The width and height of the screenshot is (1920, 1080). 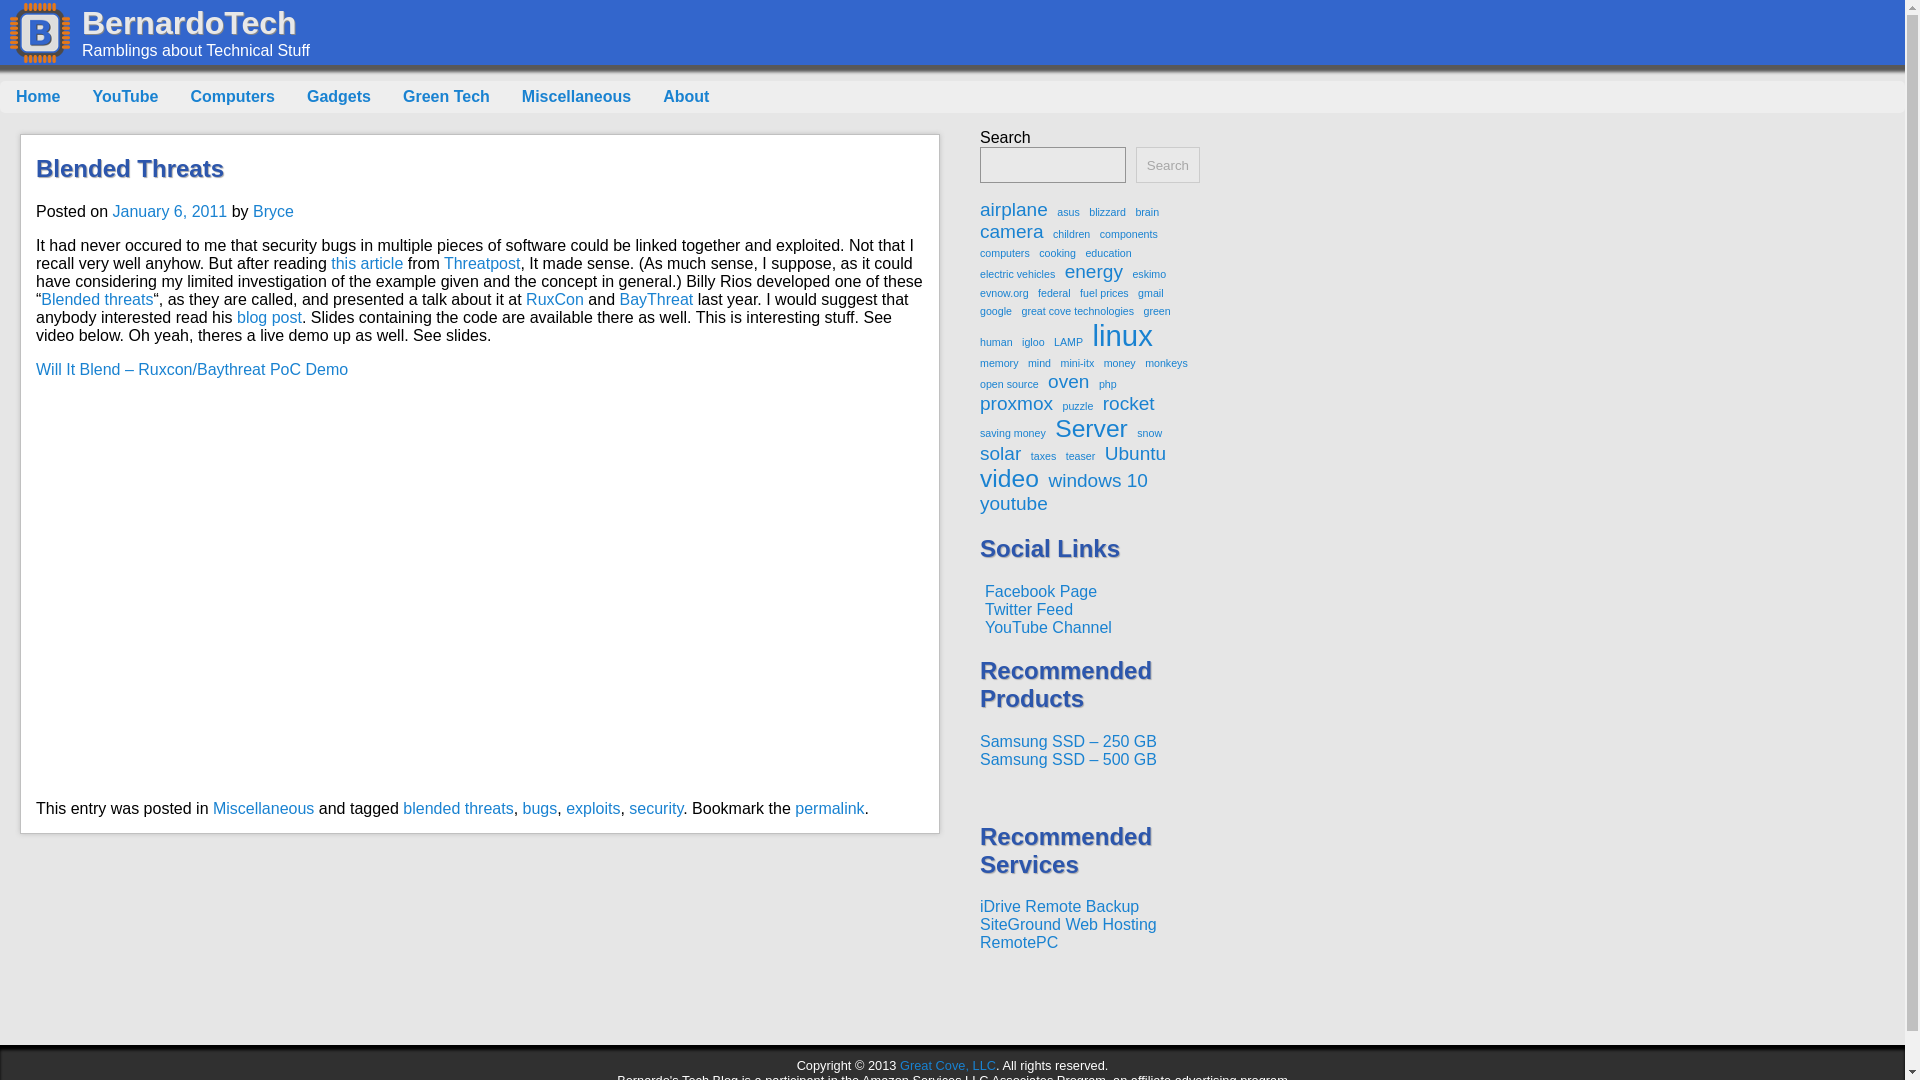 I want to click on Permalink to Blended Threats, so click(x=829, y=808).